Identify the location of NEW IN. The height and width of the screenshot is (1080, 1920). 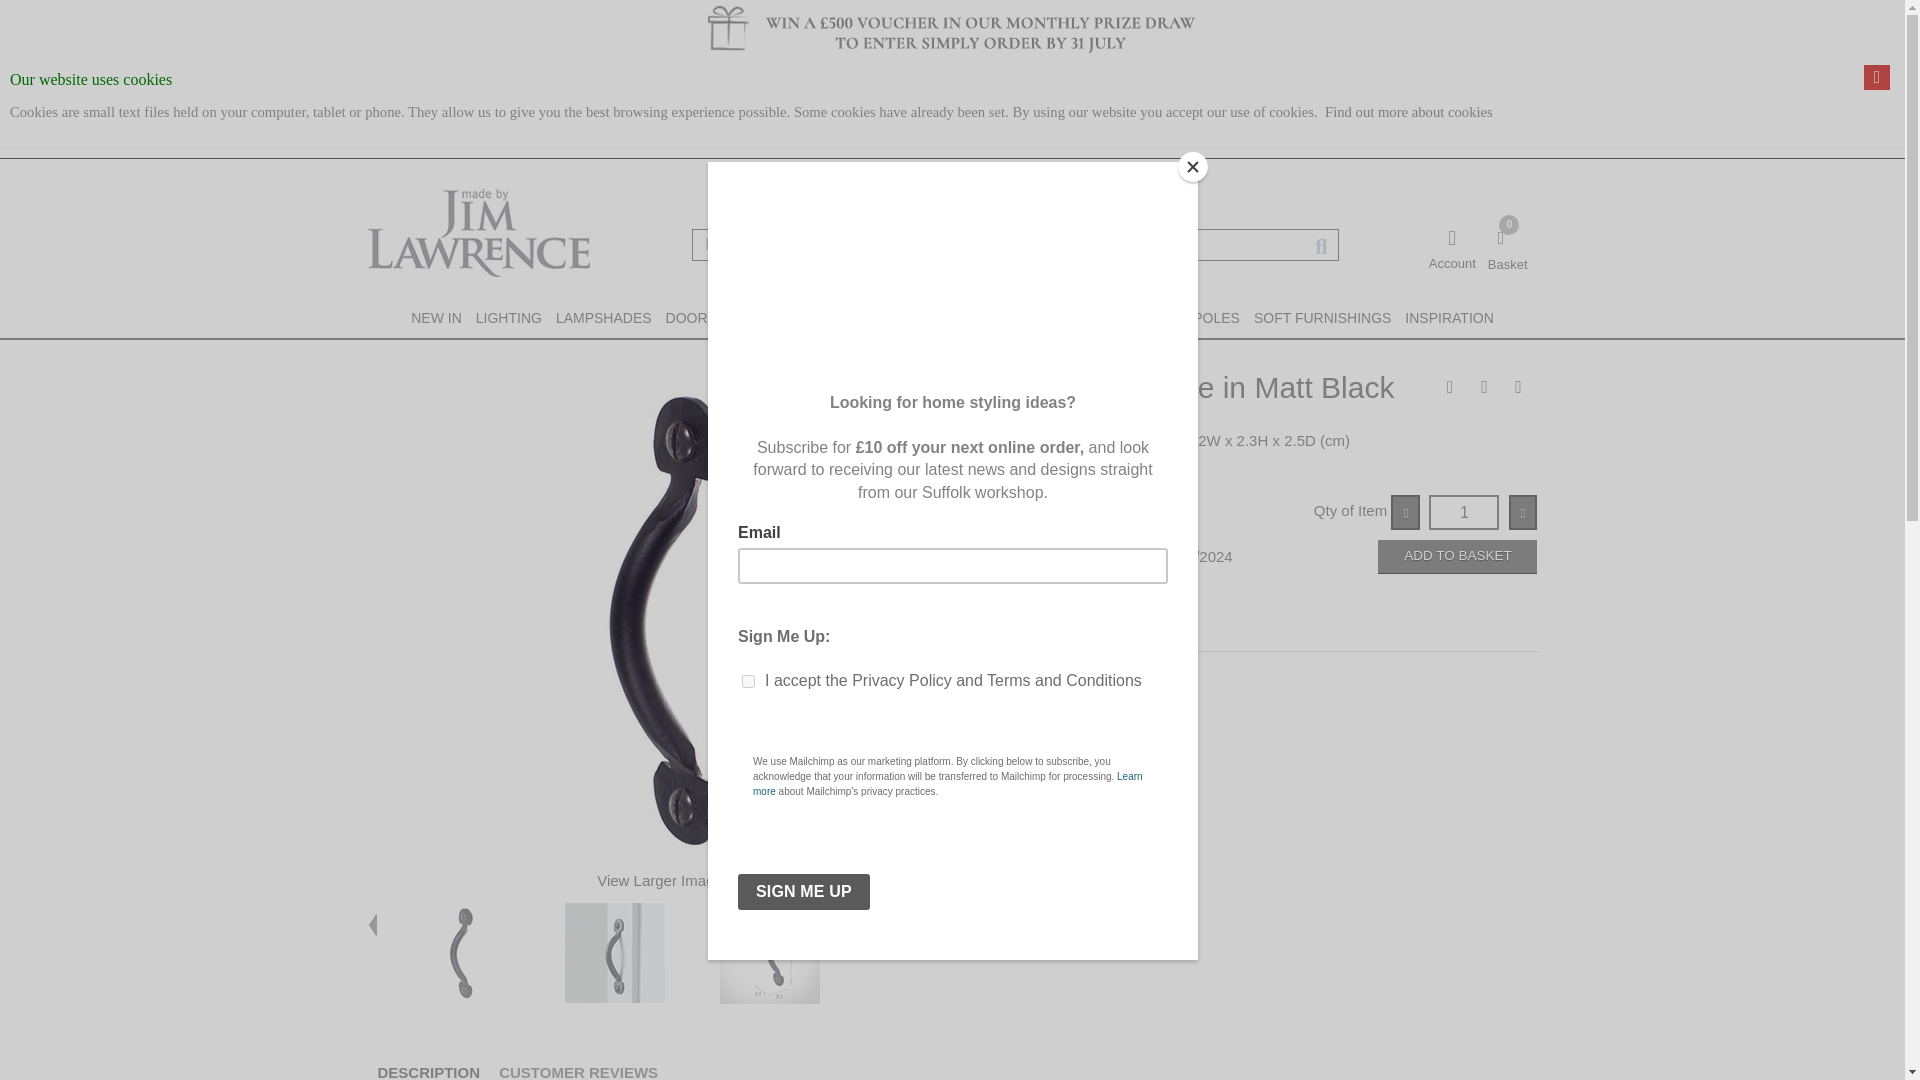
(436, 318).